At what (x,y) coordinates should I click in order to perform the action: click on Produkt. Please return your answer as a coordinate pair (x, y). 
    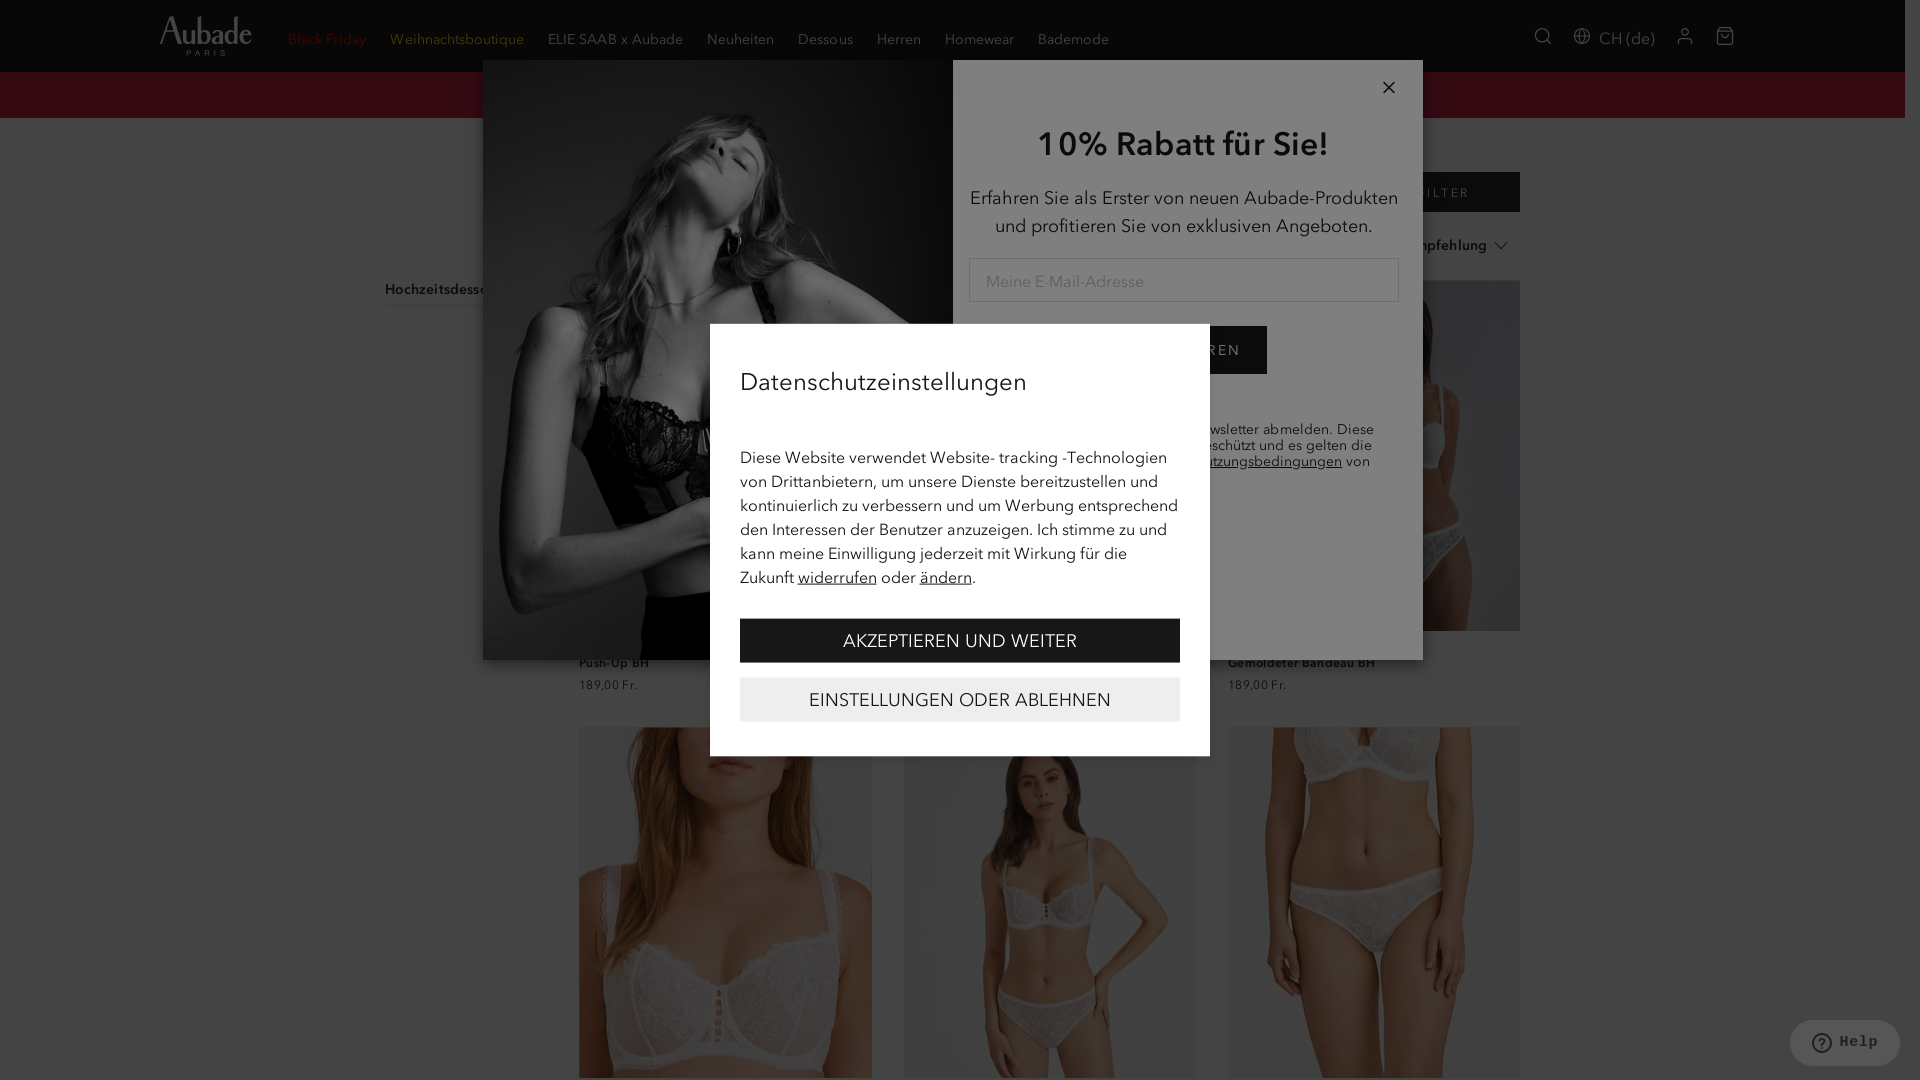
    Looking at the image, I should click on (784, 246).